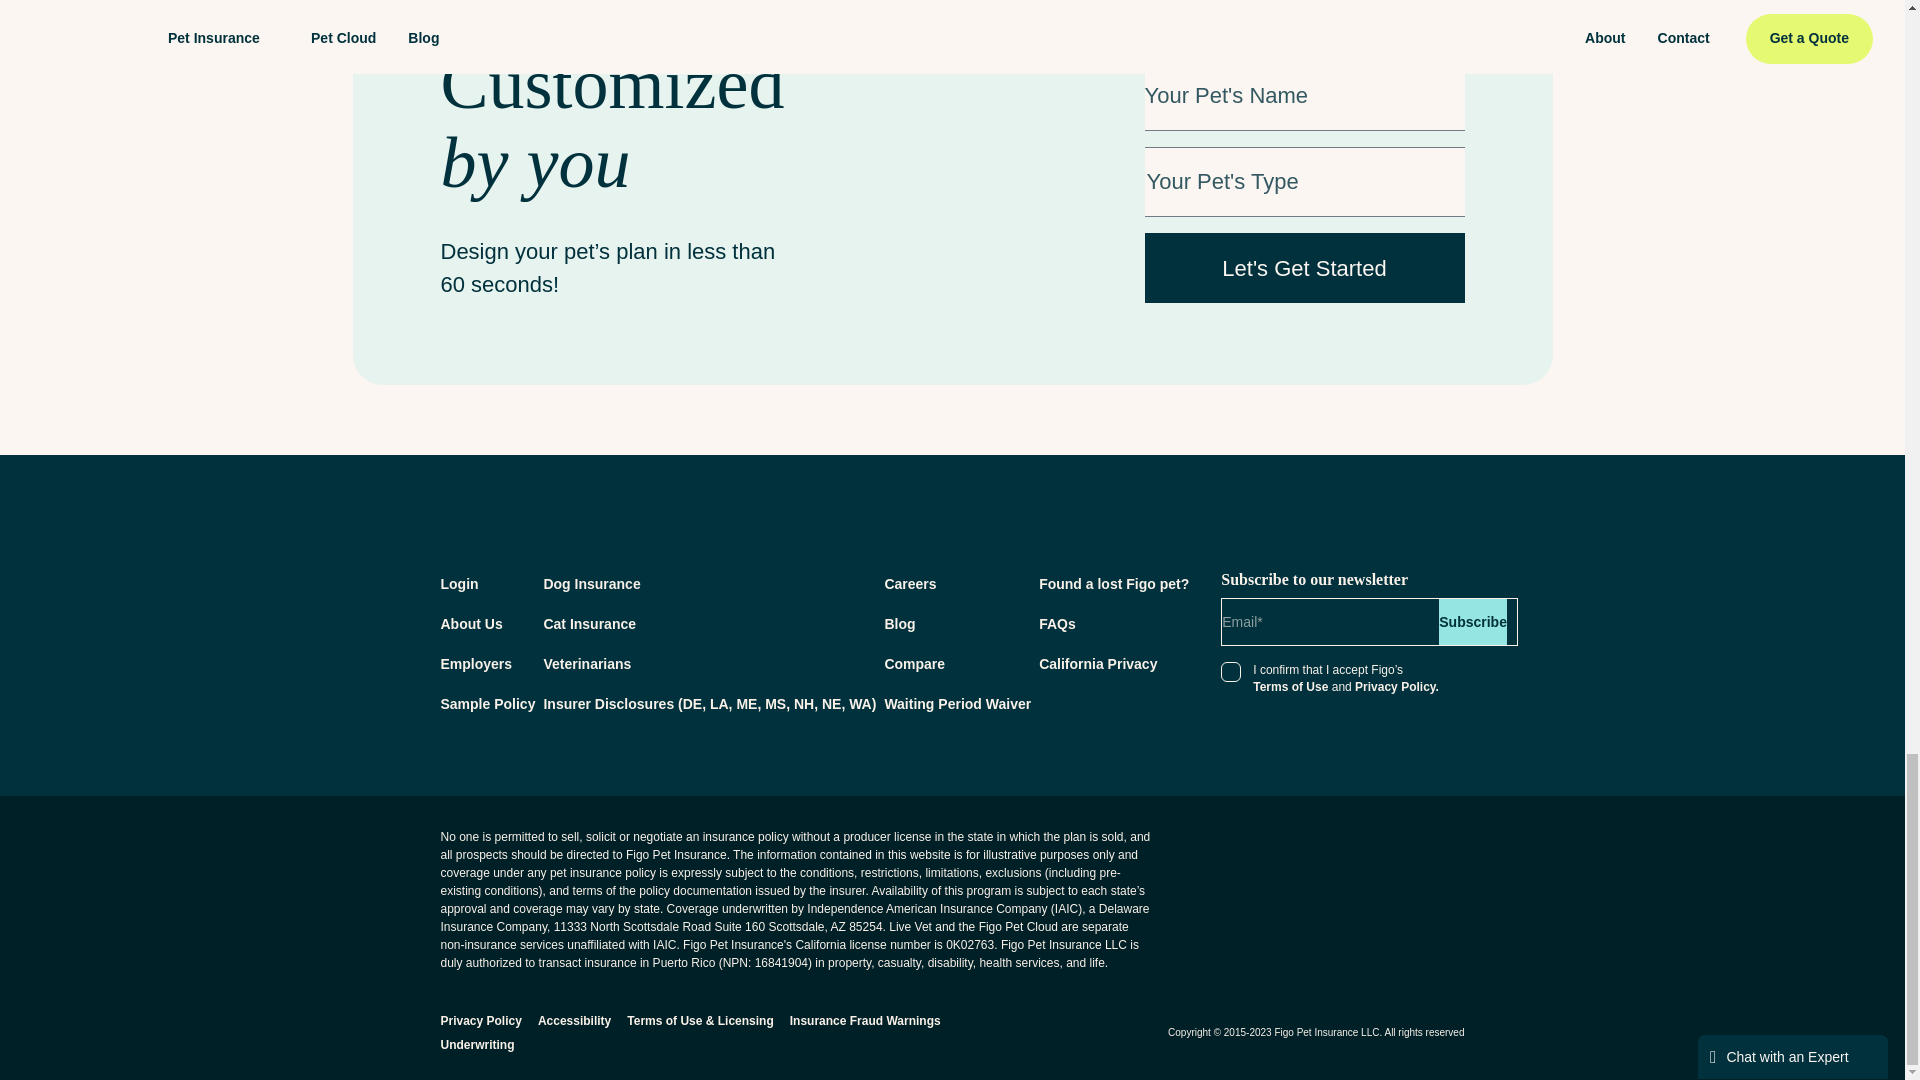 This screenshot has height=1080, width=1920. Describe the element at coordinates (957, 703) in the screenshot. I see `Waiting Period Waiver` at that location.